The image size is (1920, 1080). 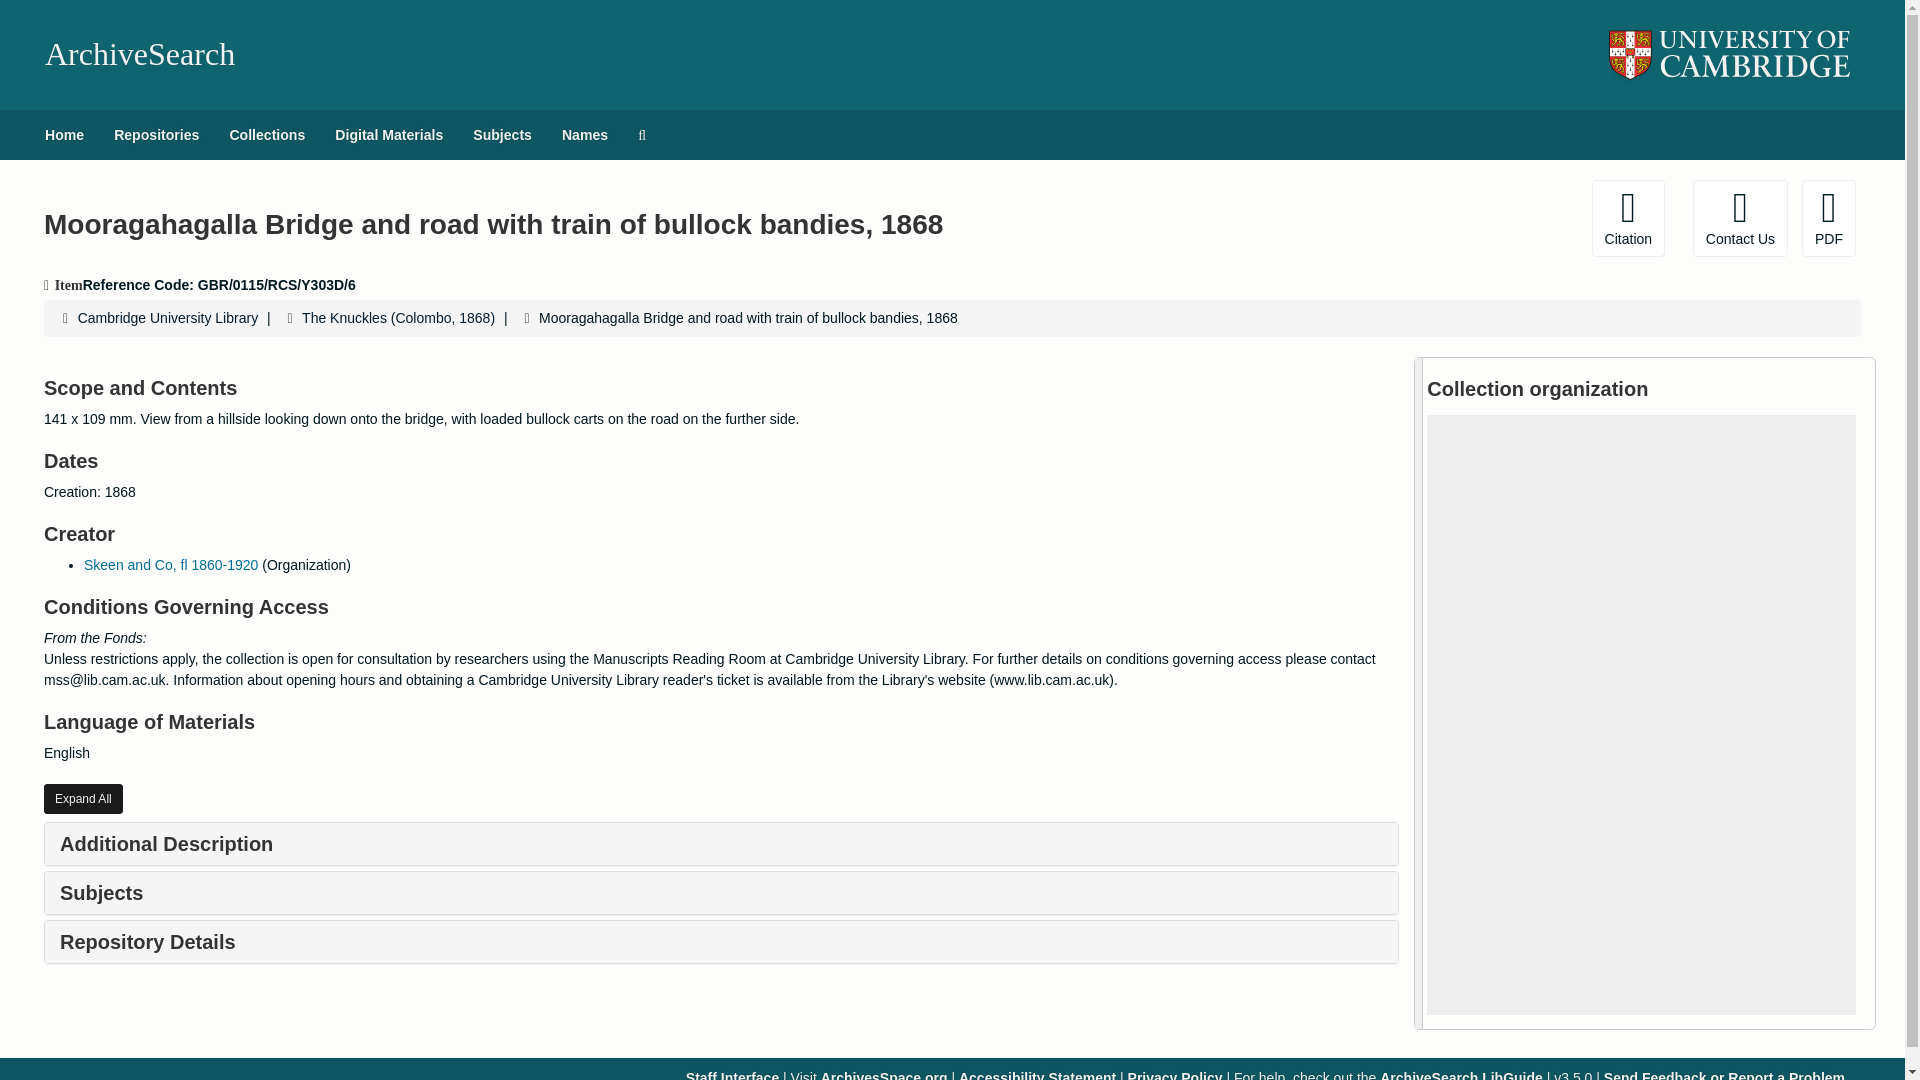 What do you see at coordinates (884, 1075) in the screenshot?
I see `ArchivesSpace.org` at bounding box center [884, 1075].